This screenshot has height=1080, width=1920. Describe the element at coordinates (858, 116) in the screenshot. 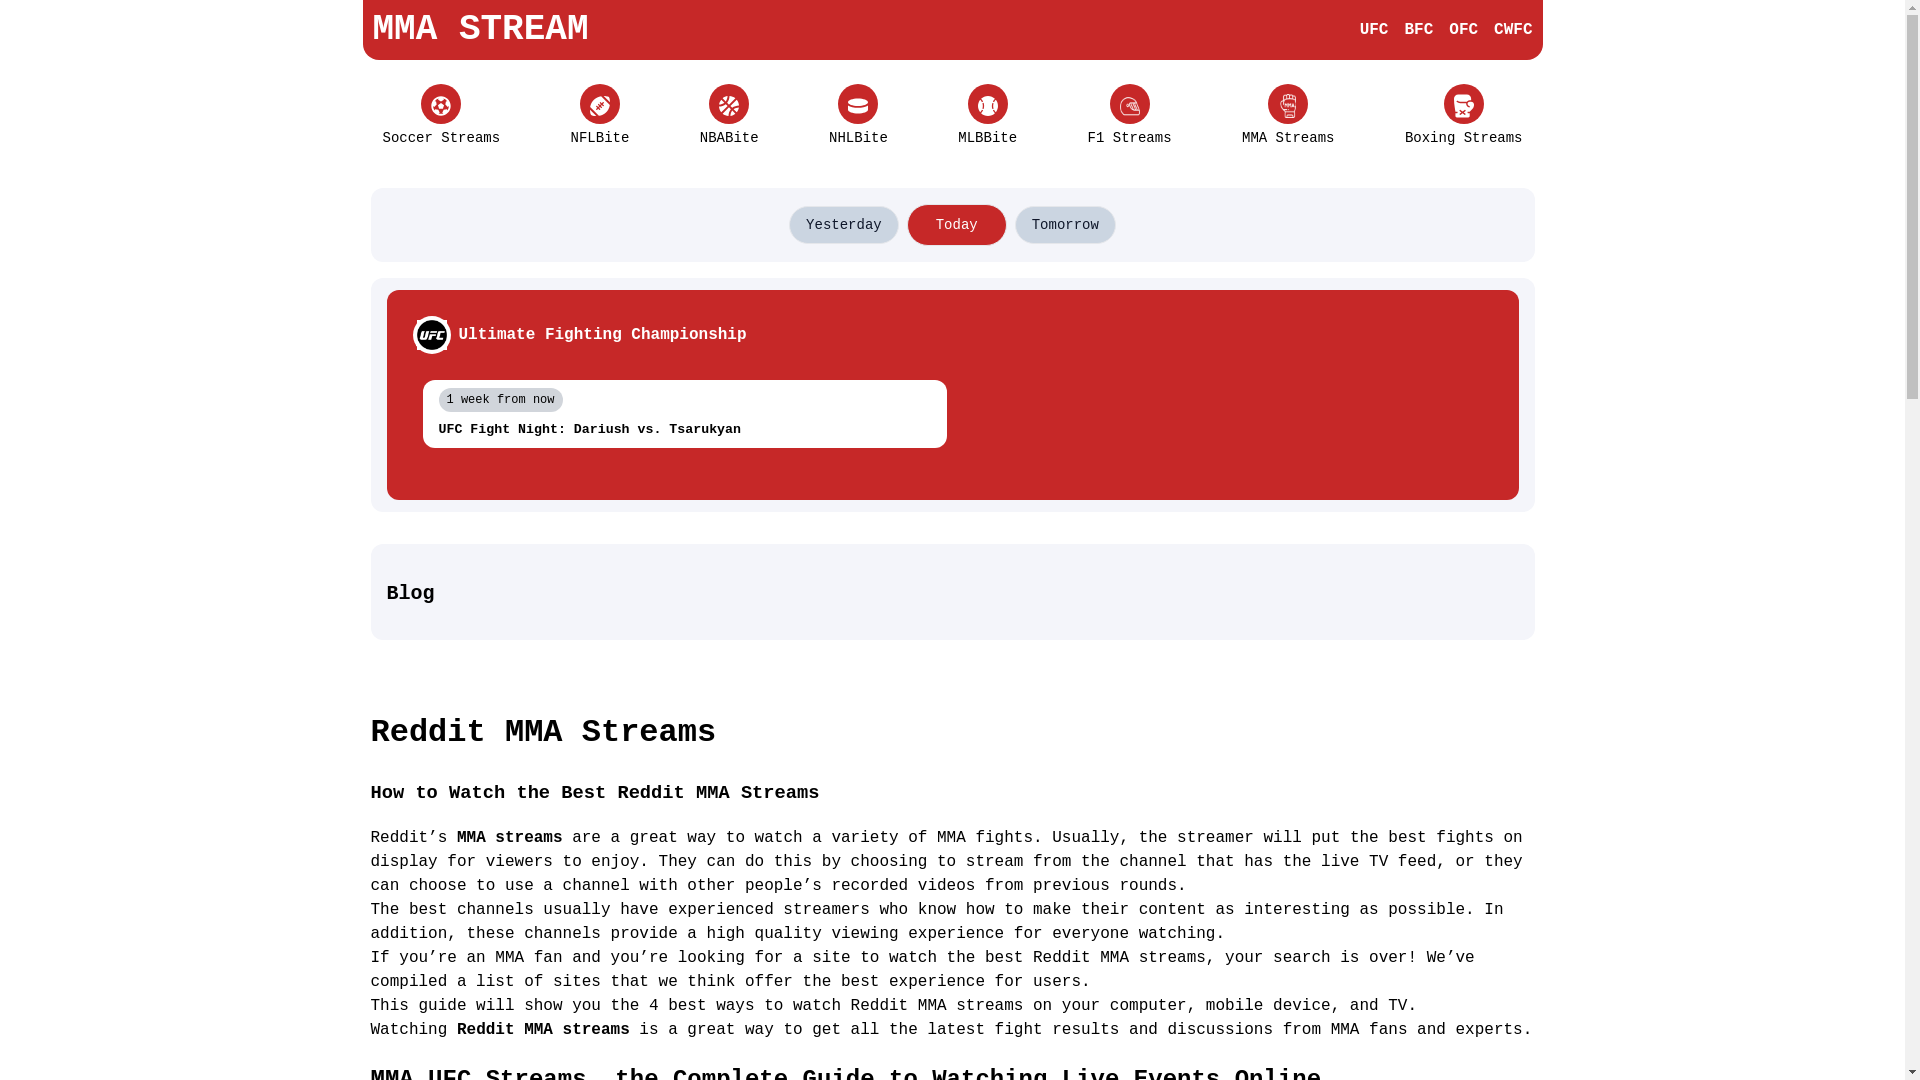

I see `NHLBite` at that location.